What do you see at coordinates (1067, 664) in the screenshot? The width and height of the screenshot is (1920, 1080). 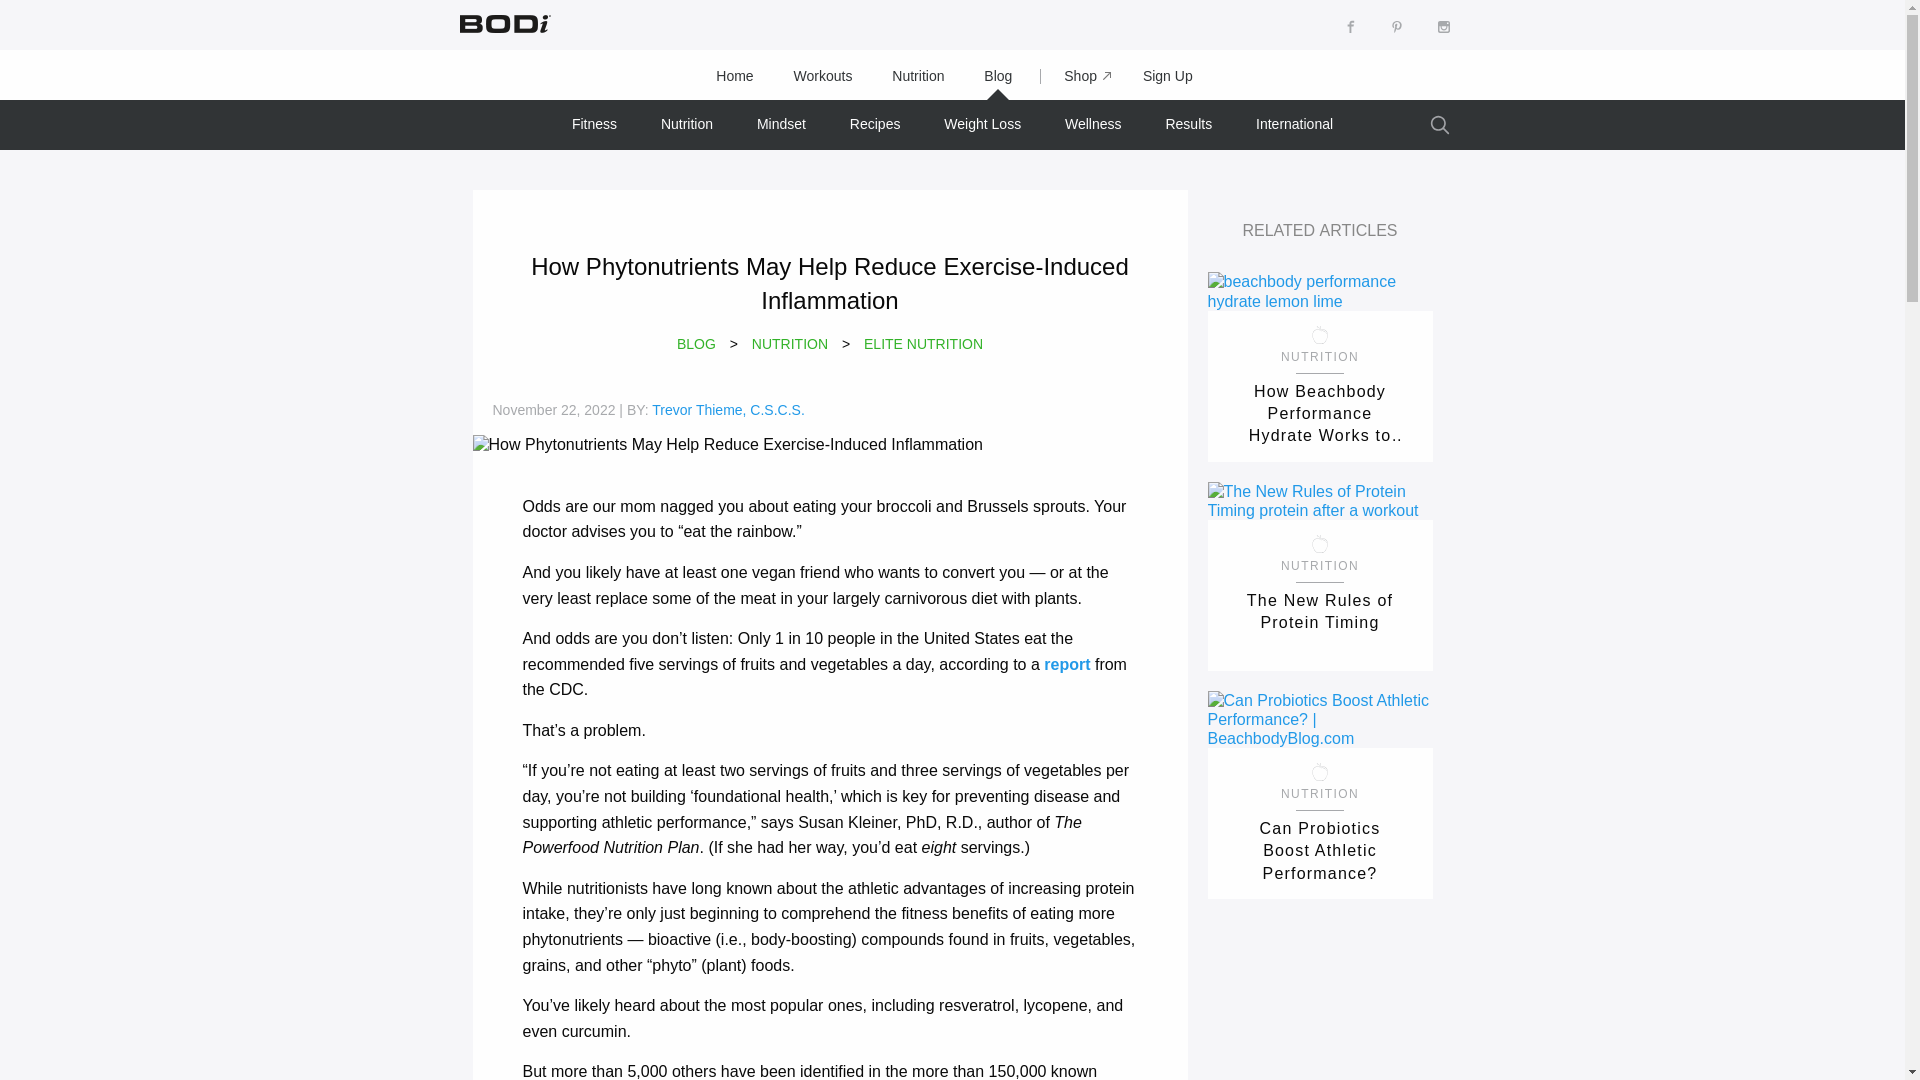 I see `Adults Meeting Fruit and Vegetable Intake Recommendations` at bounding box center [1067, 664].